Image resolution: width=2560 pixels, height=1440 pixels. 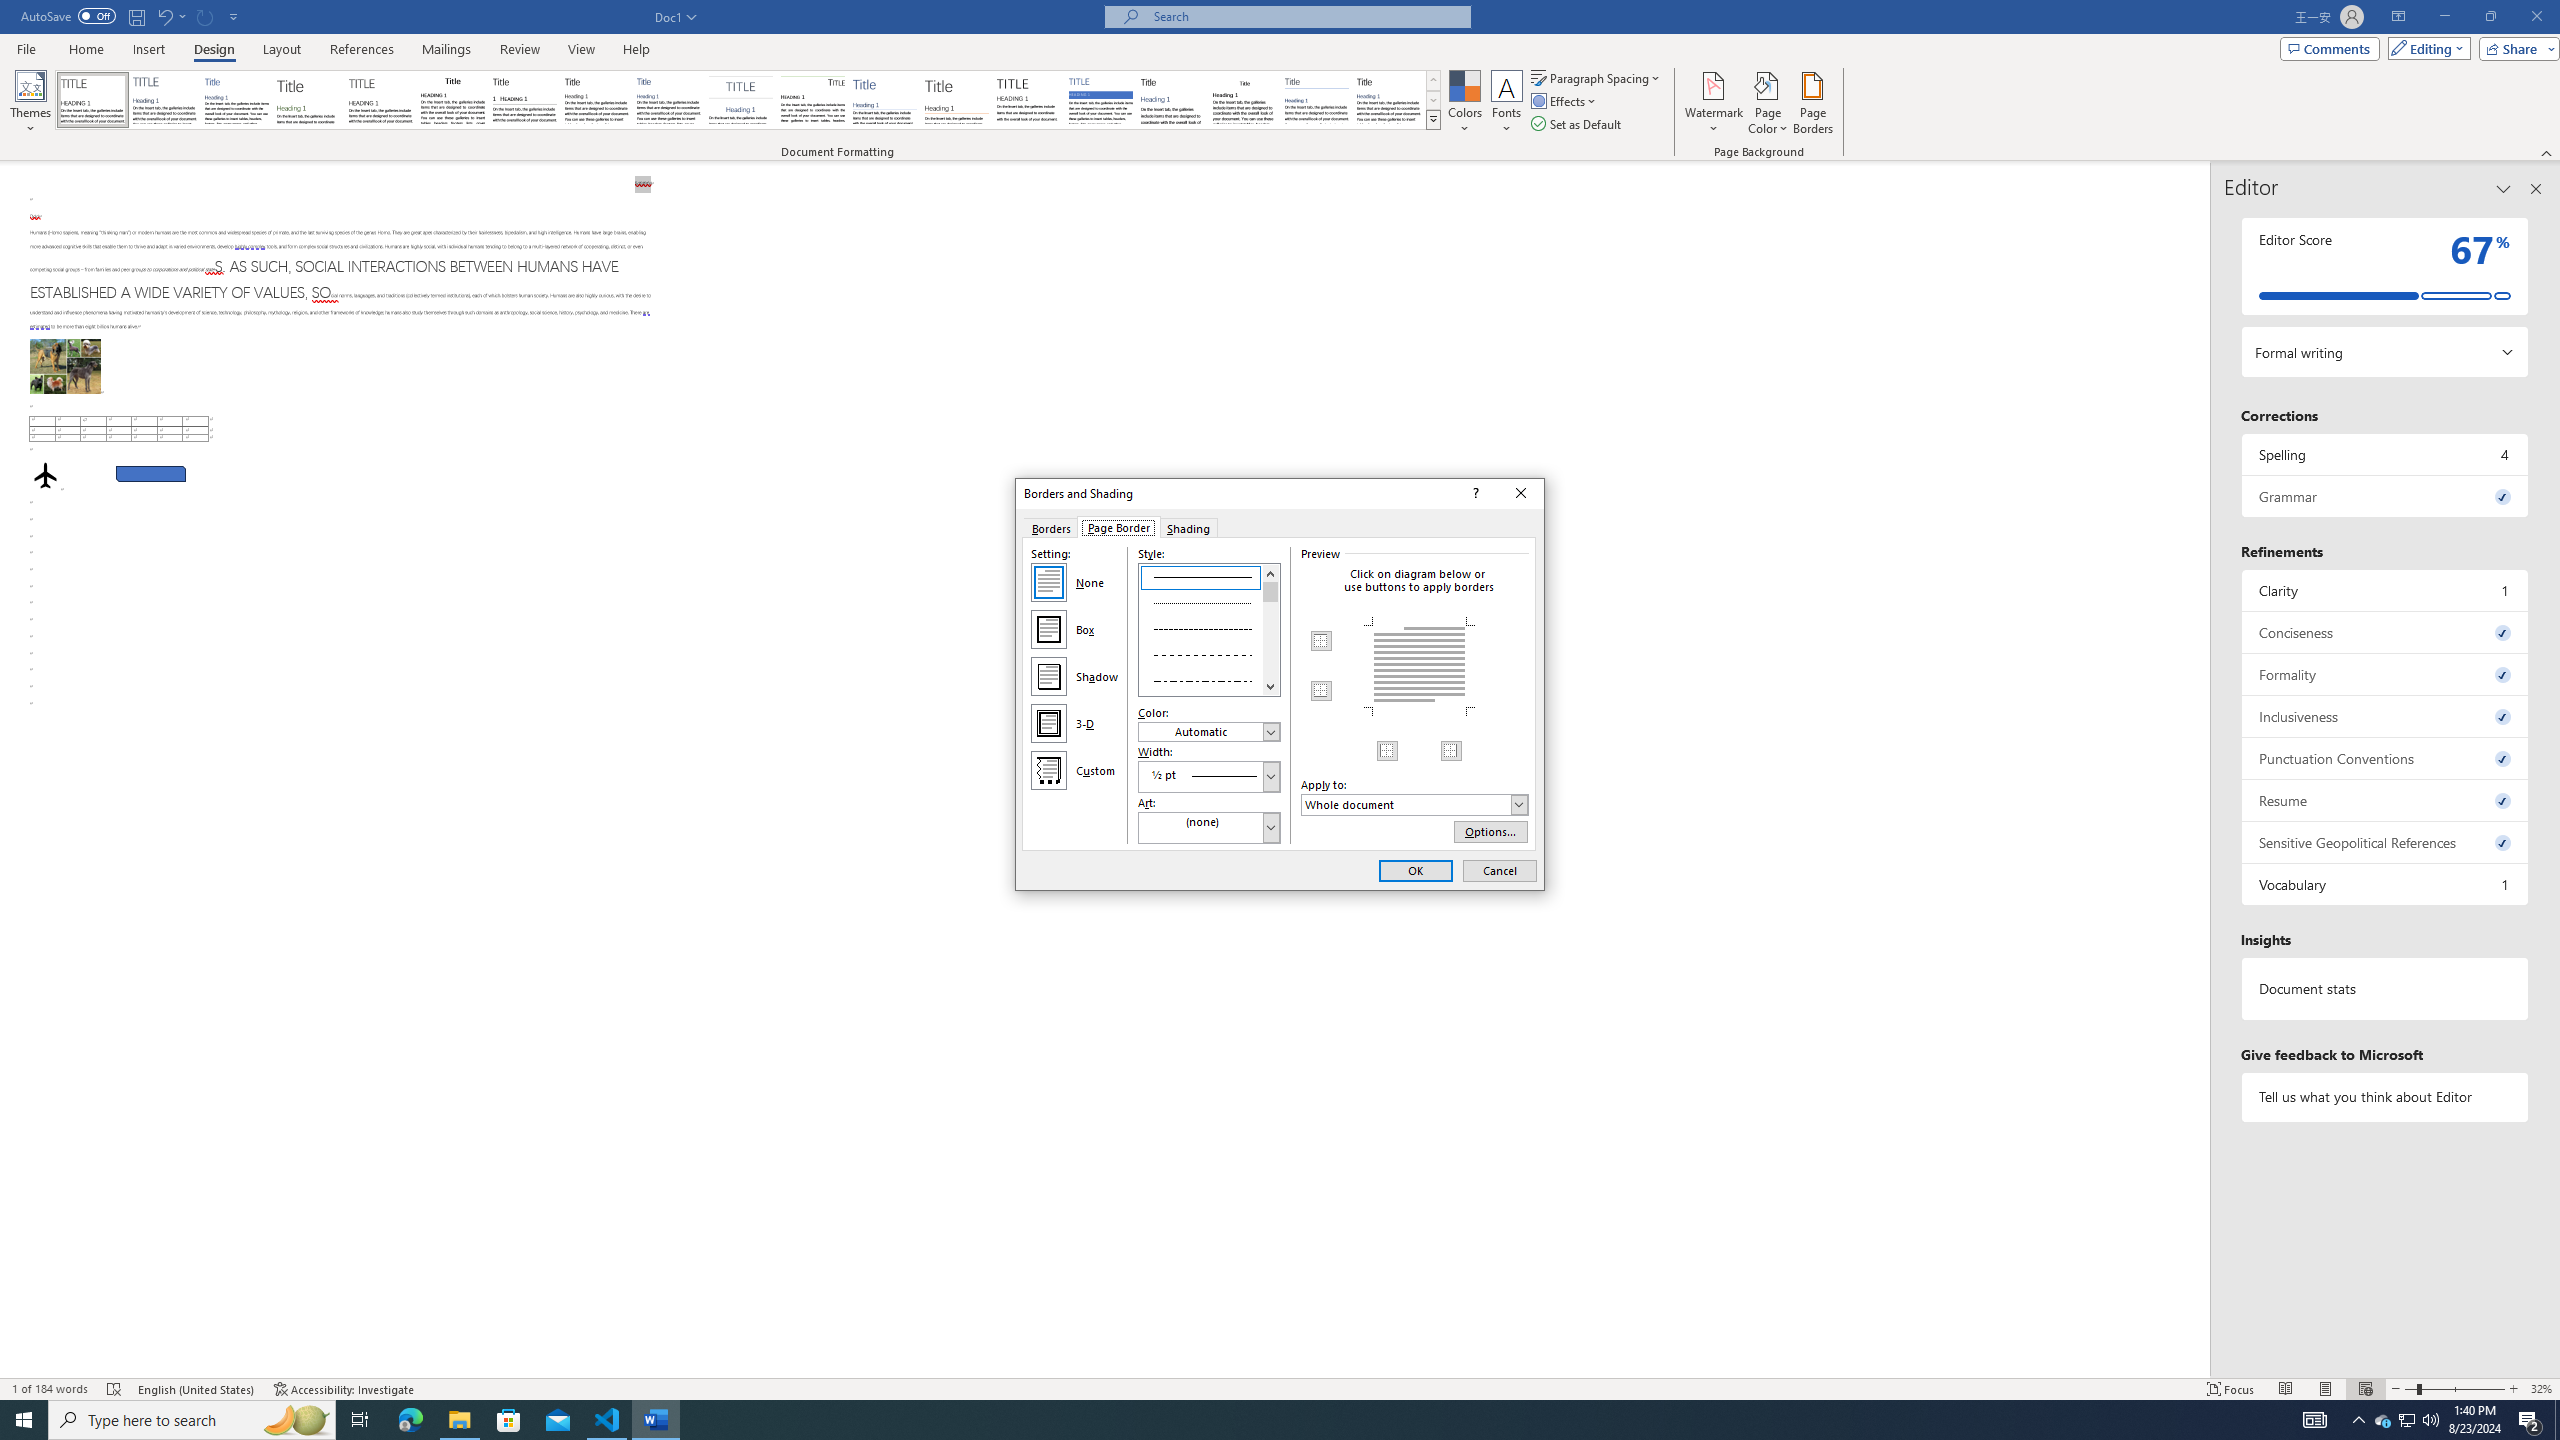 What do you see at coordinates (30, 103) in the screenshot?
I see `Themes` at bounding box center [30, 103].